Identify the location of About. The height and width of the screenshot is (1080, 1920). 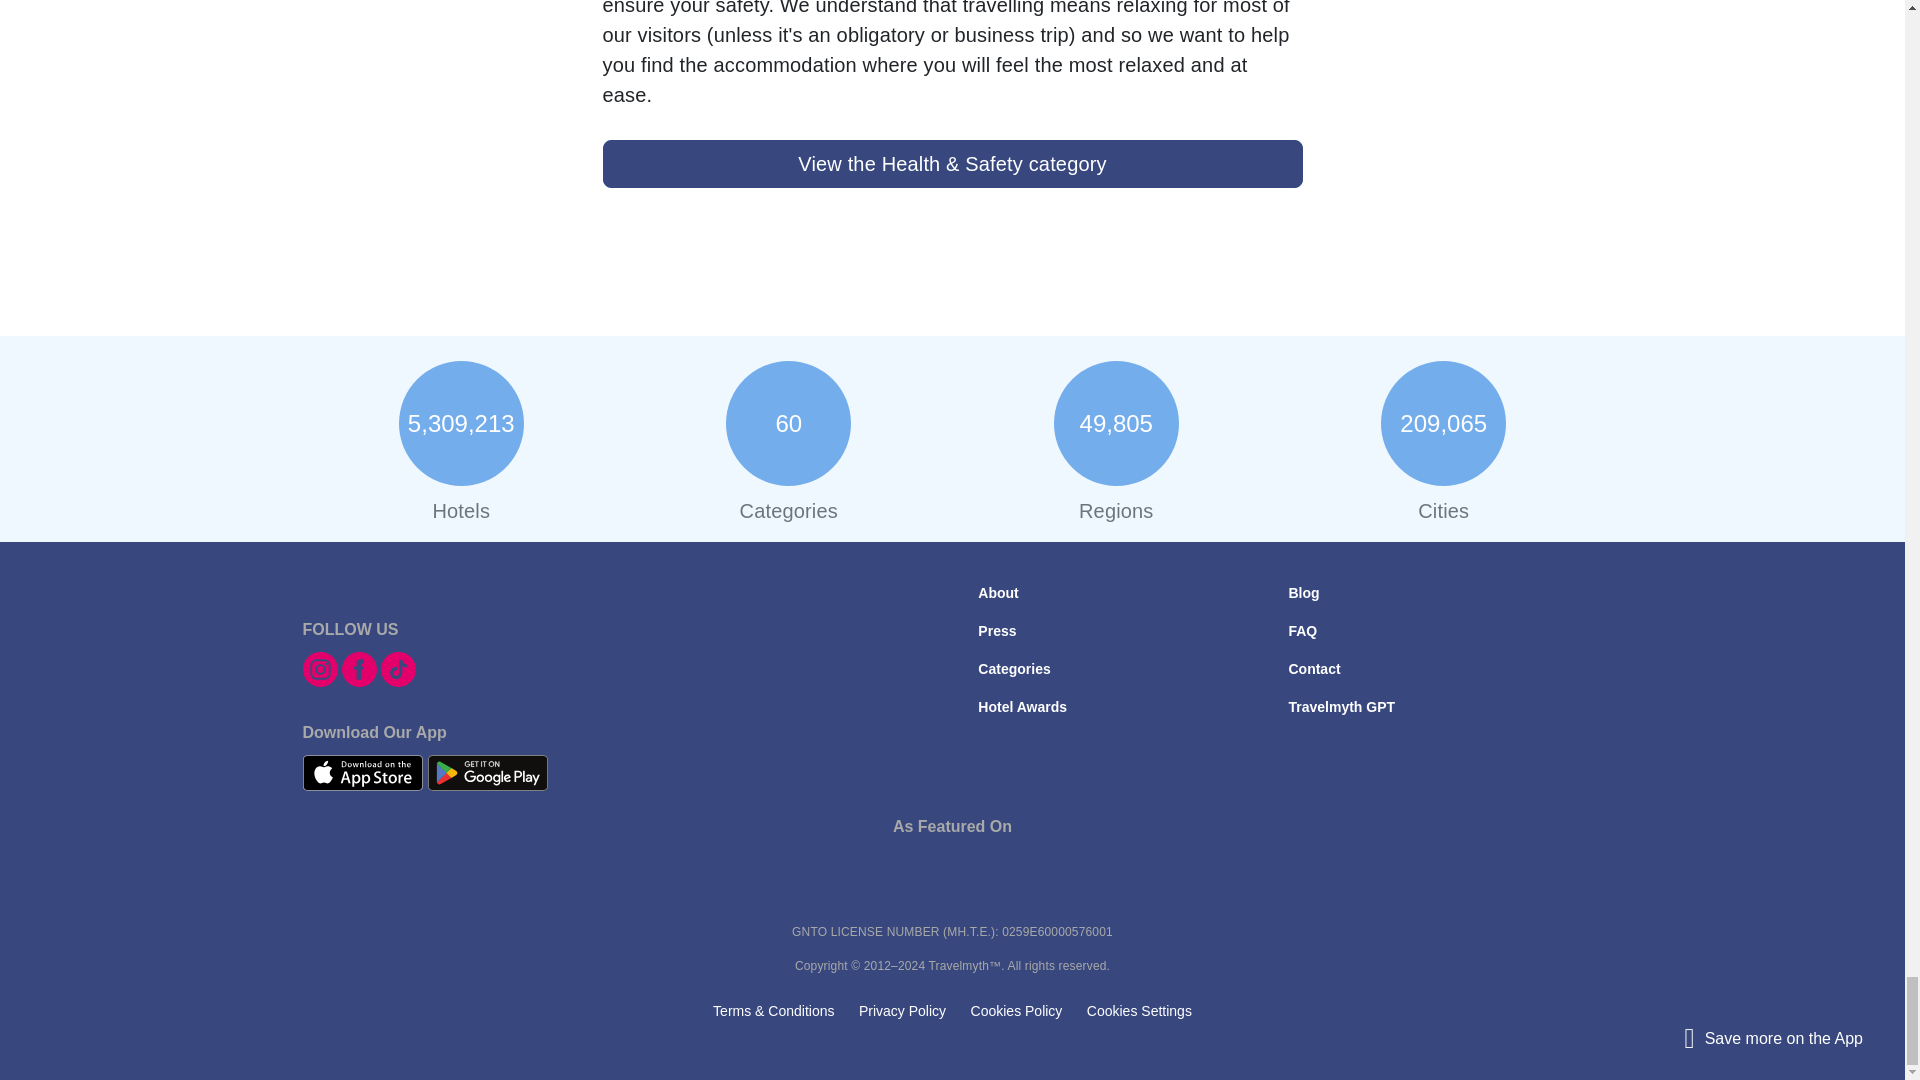
(997, 592).